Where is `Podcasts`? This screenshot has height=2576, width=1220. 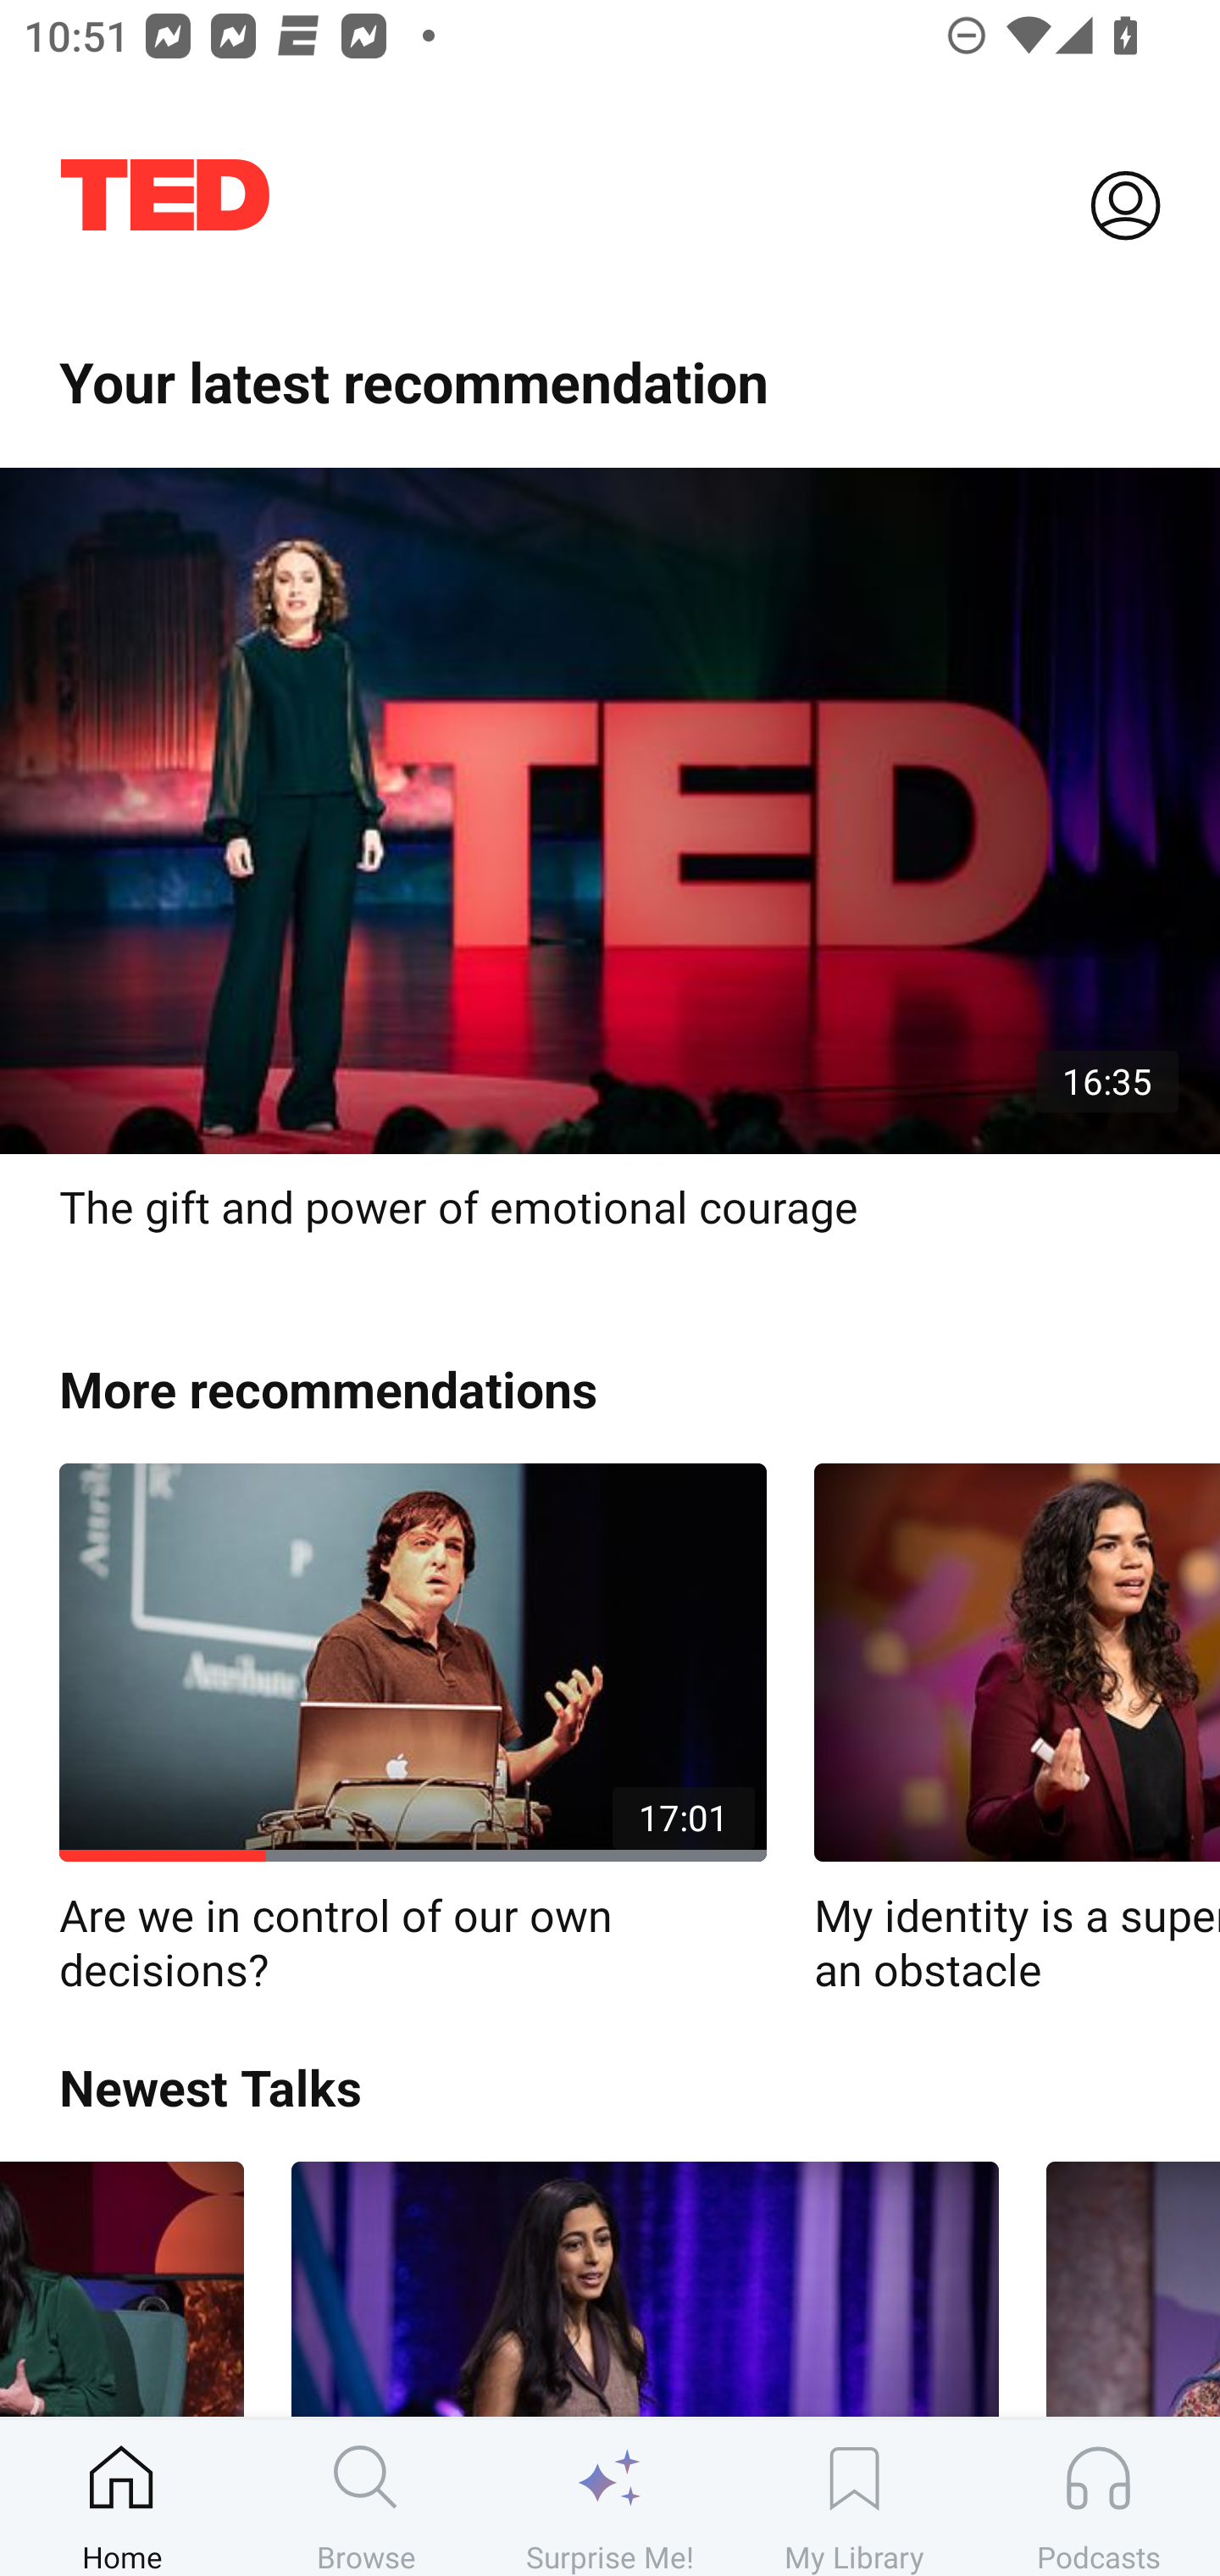 Podcasts is located at coordinates (1098, 2497).